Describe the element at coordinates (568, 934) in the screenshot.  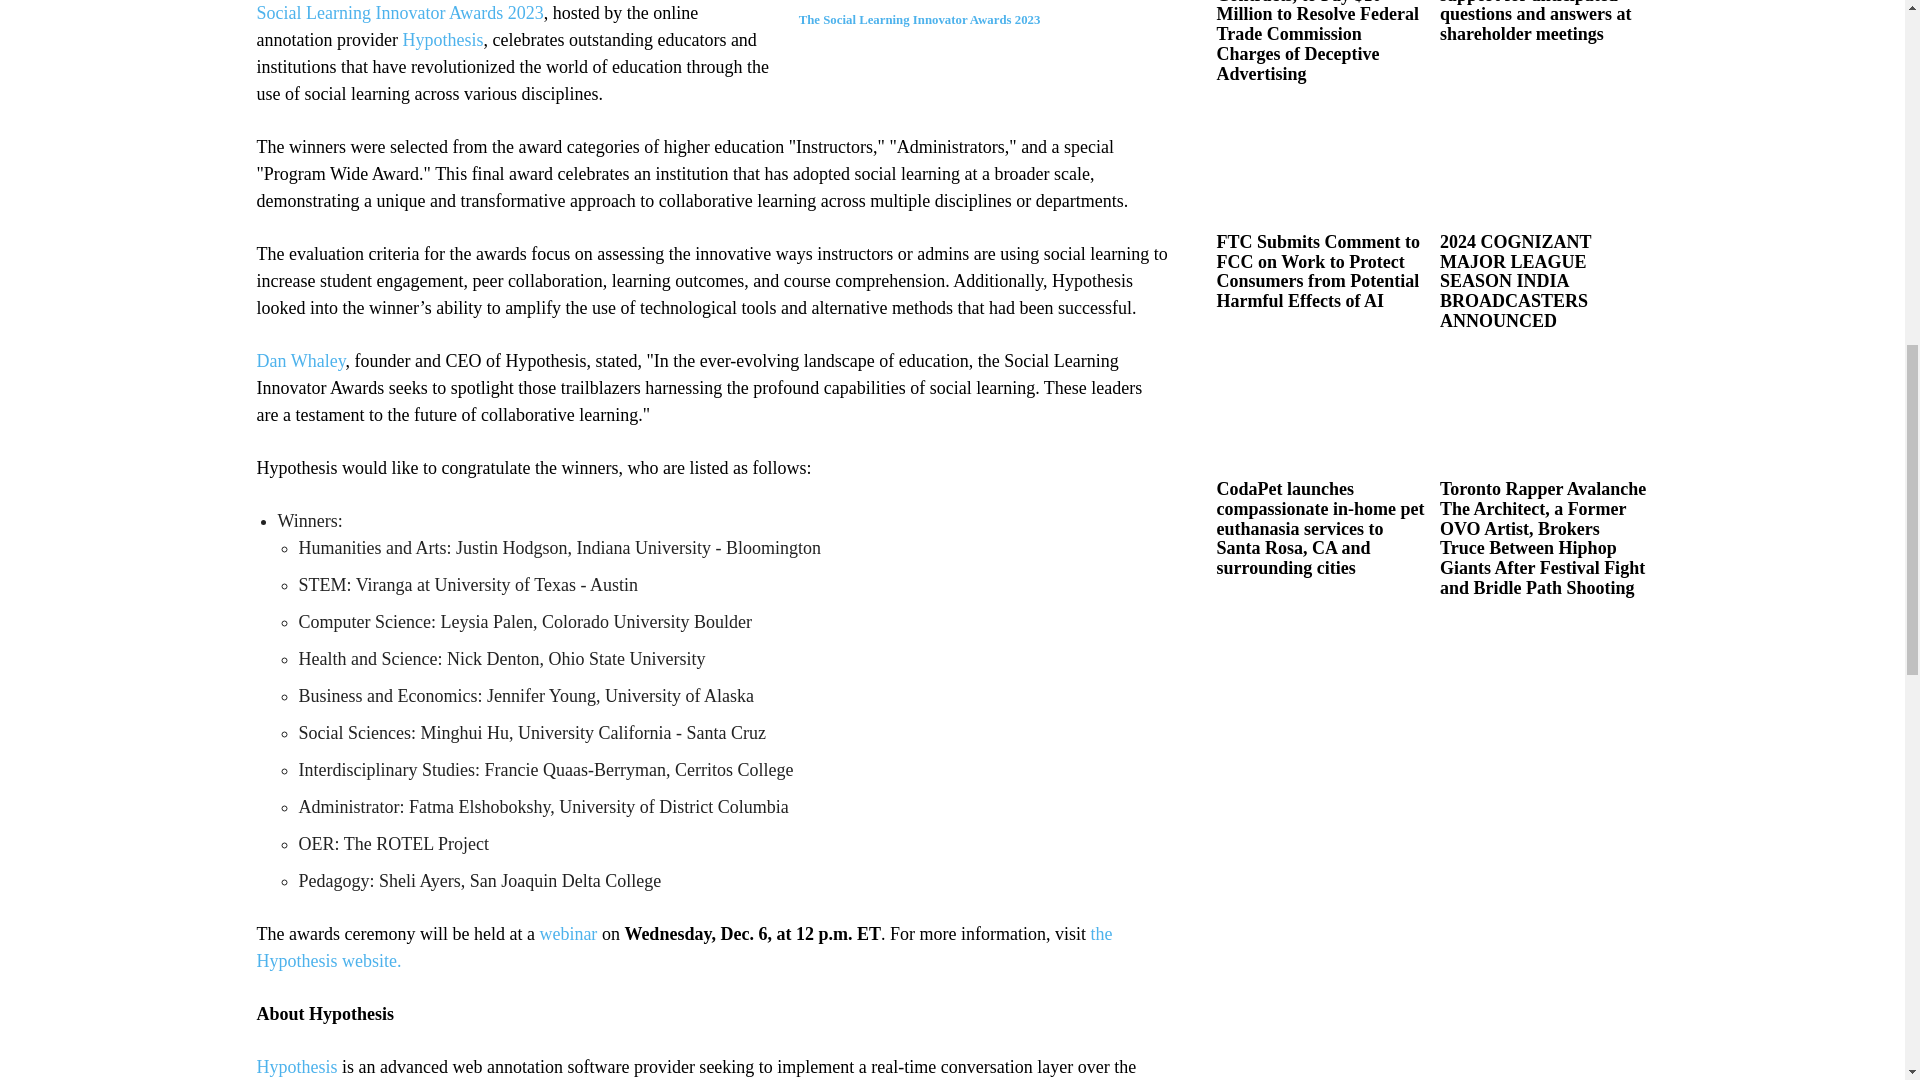
I see `webinar` at that location.